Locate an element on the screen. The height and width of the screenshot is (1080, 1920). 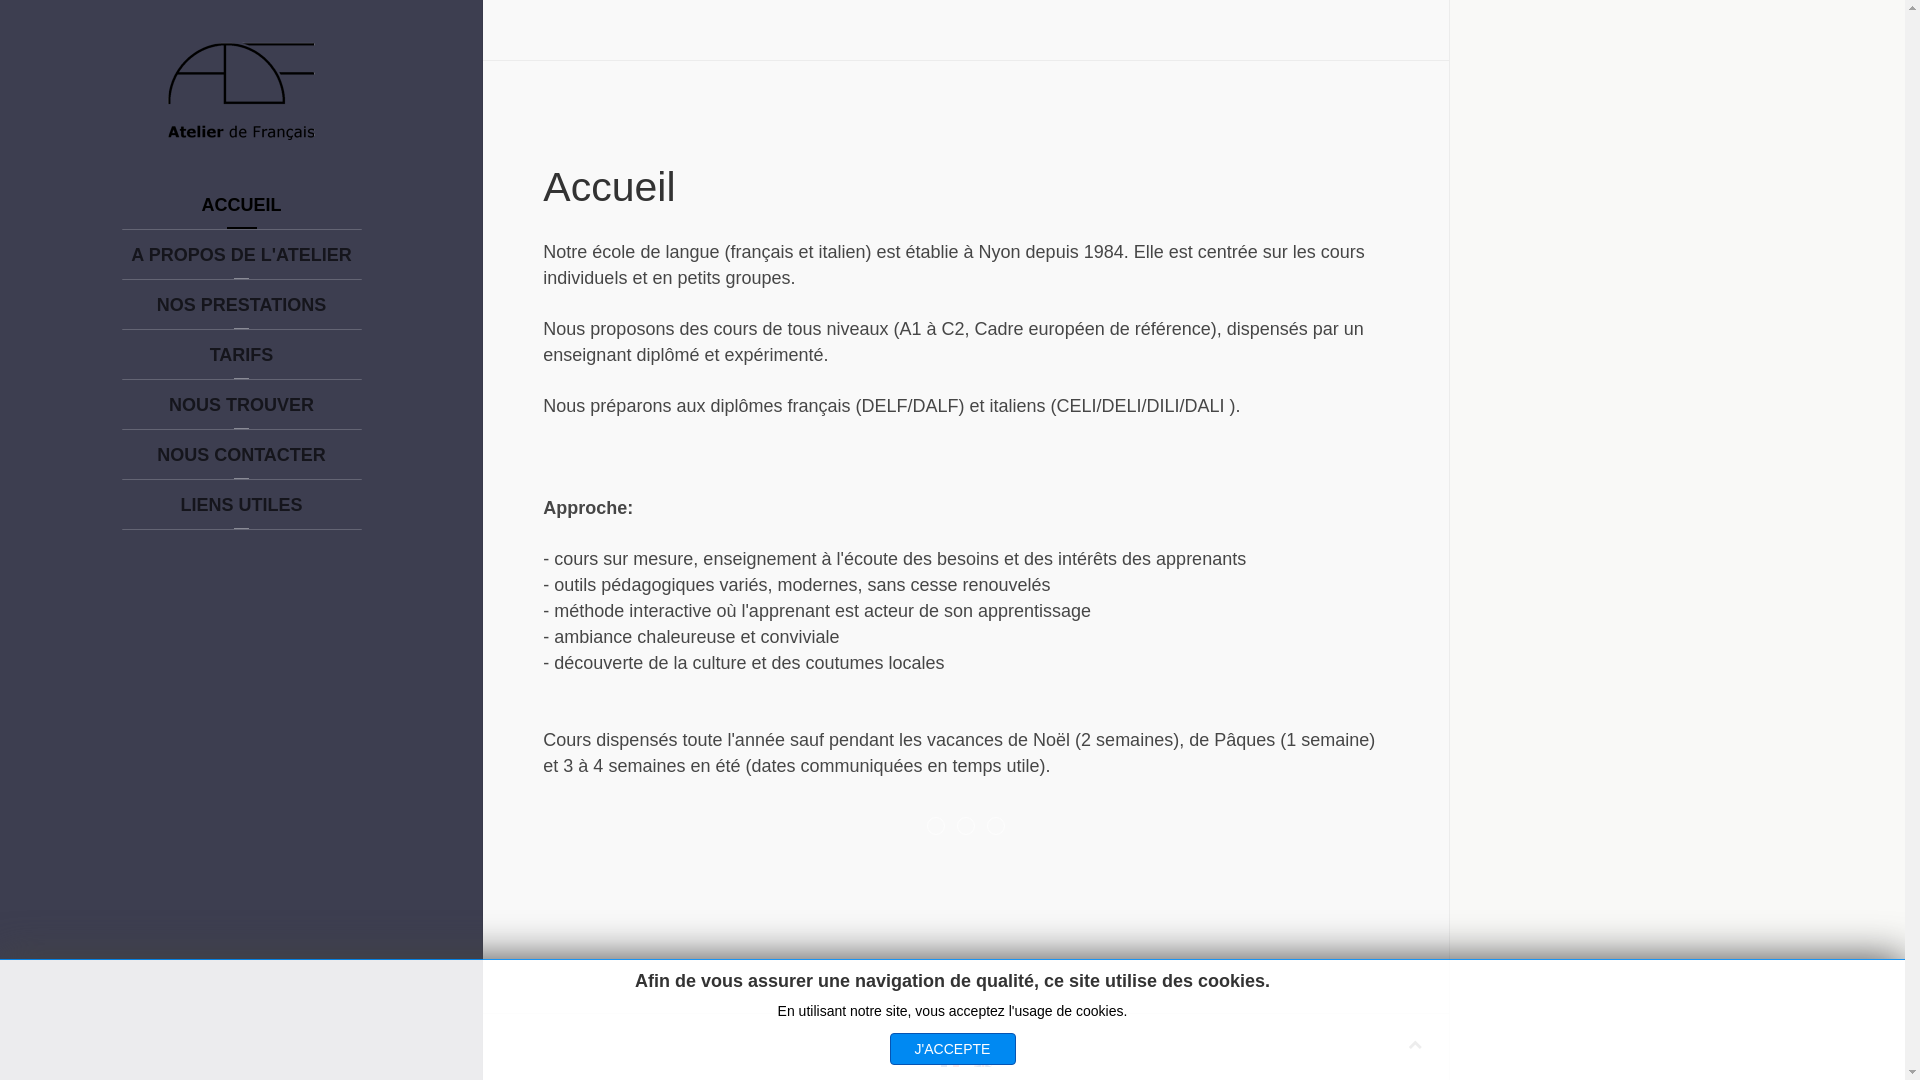
ACCUEIL is located at coordinates (242, 205).